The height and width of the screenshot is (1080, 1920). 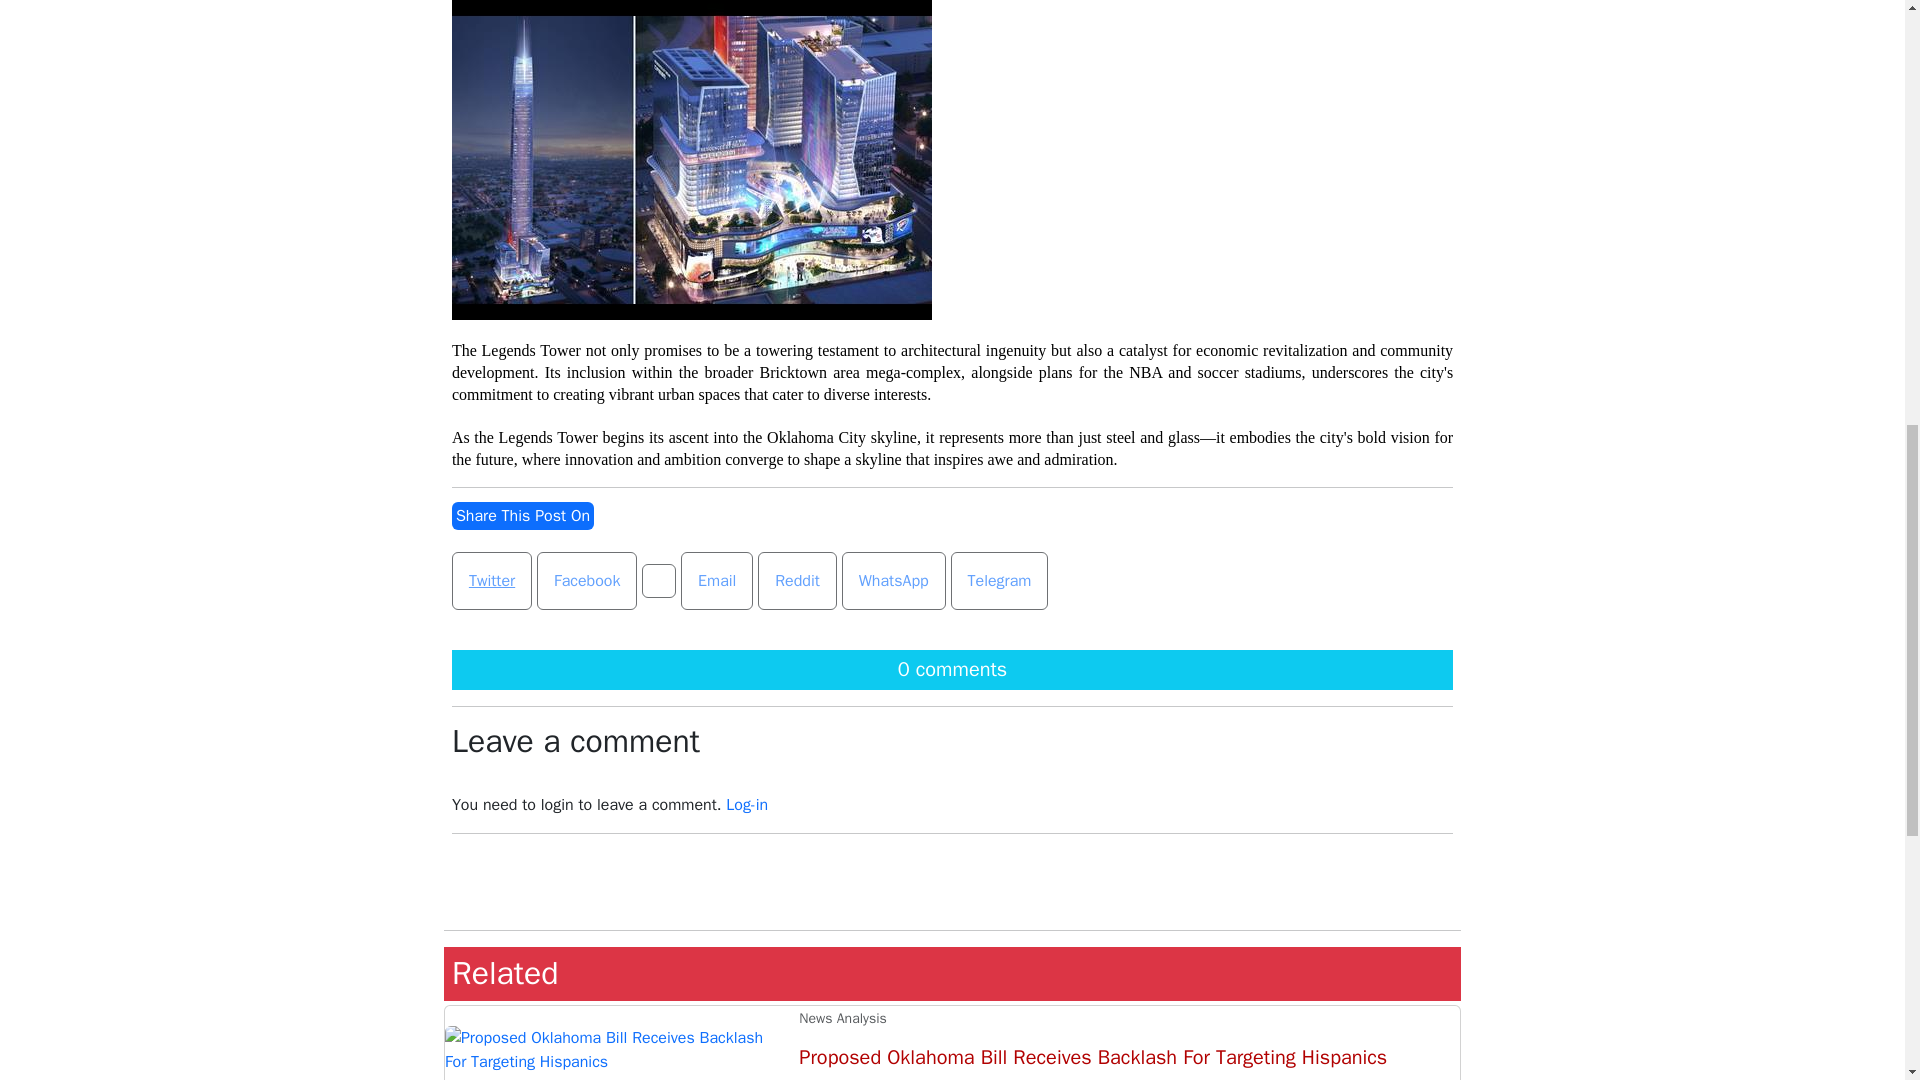 I want to click on Reddit, so click(x=797, y=580).